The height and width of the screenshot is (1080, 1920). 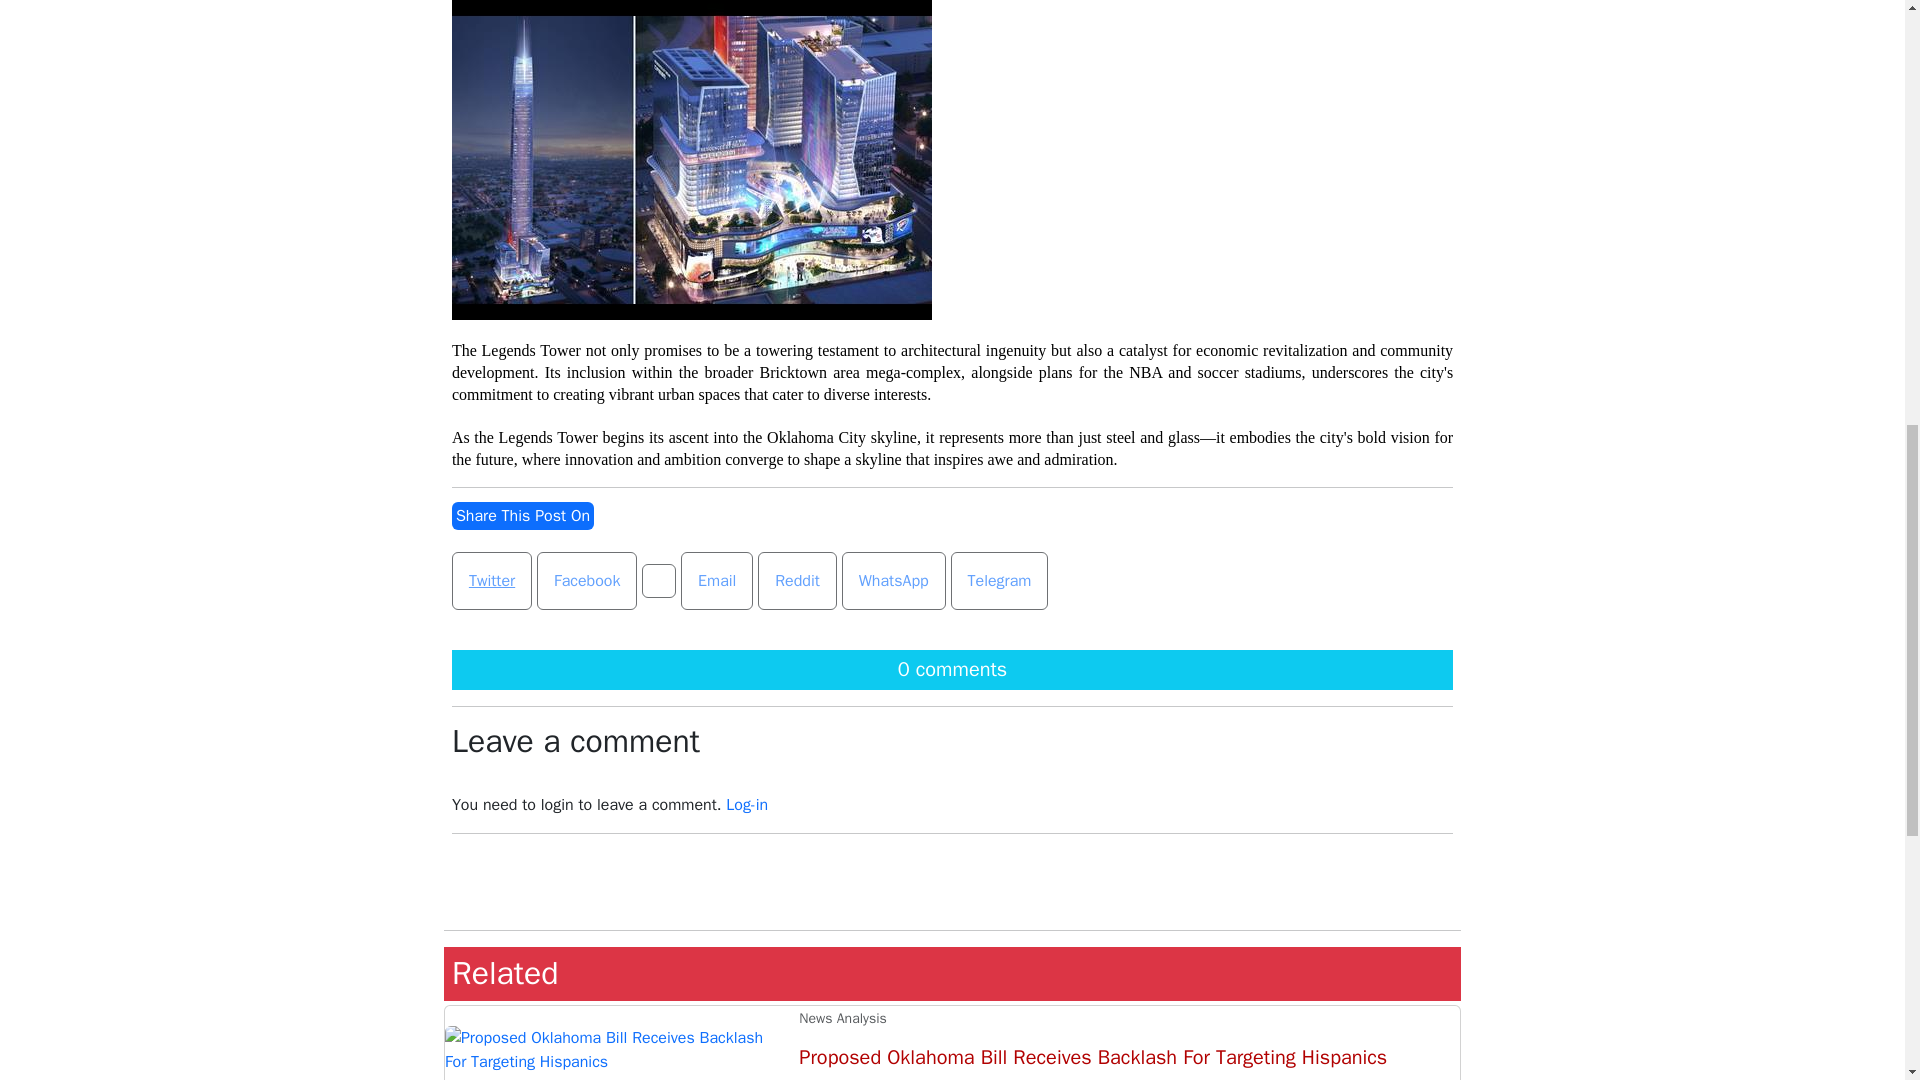 I want to click on Reddit, so click(x=797, y=580).